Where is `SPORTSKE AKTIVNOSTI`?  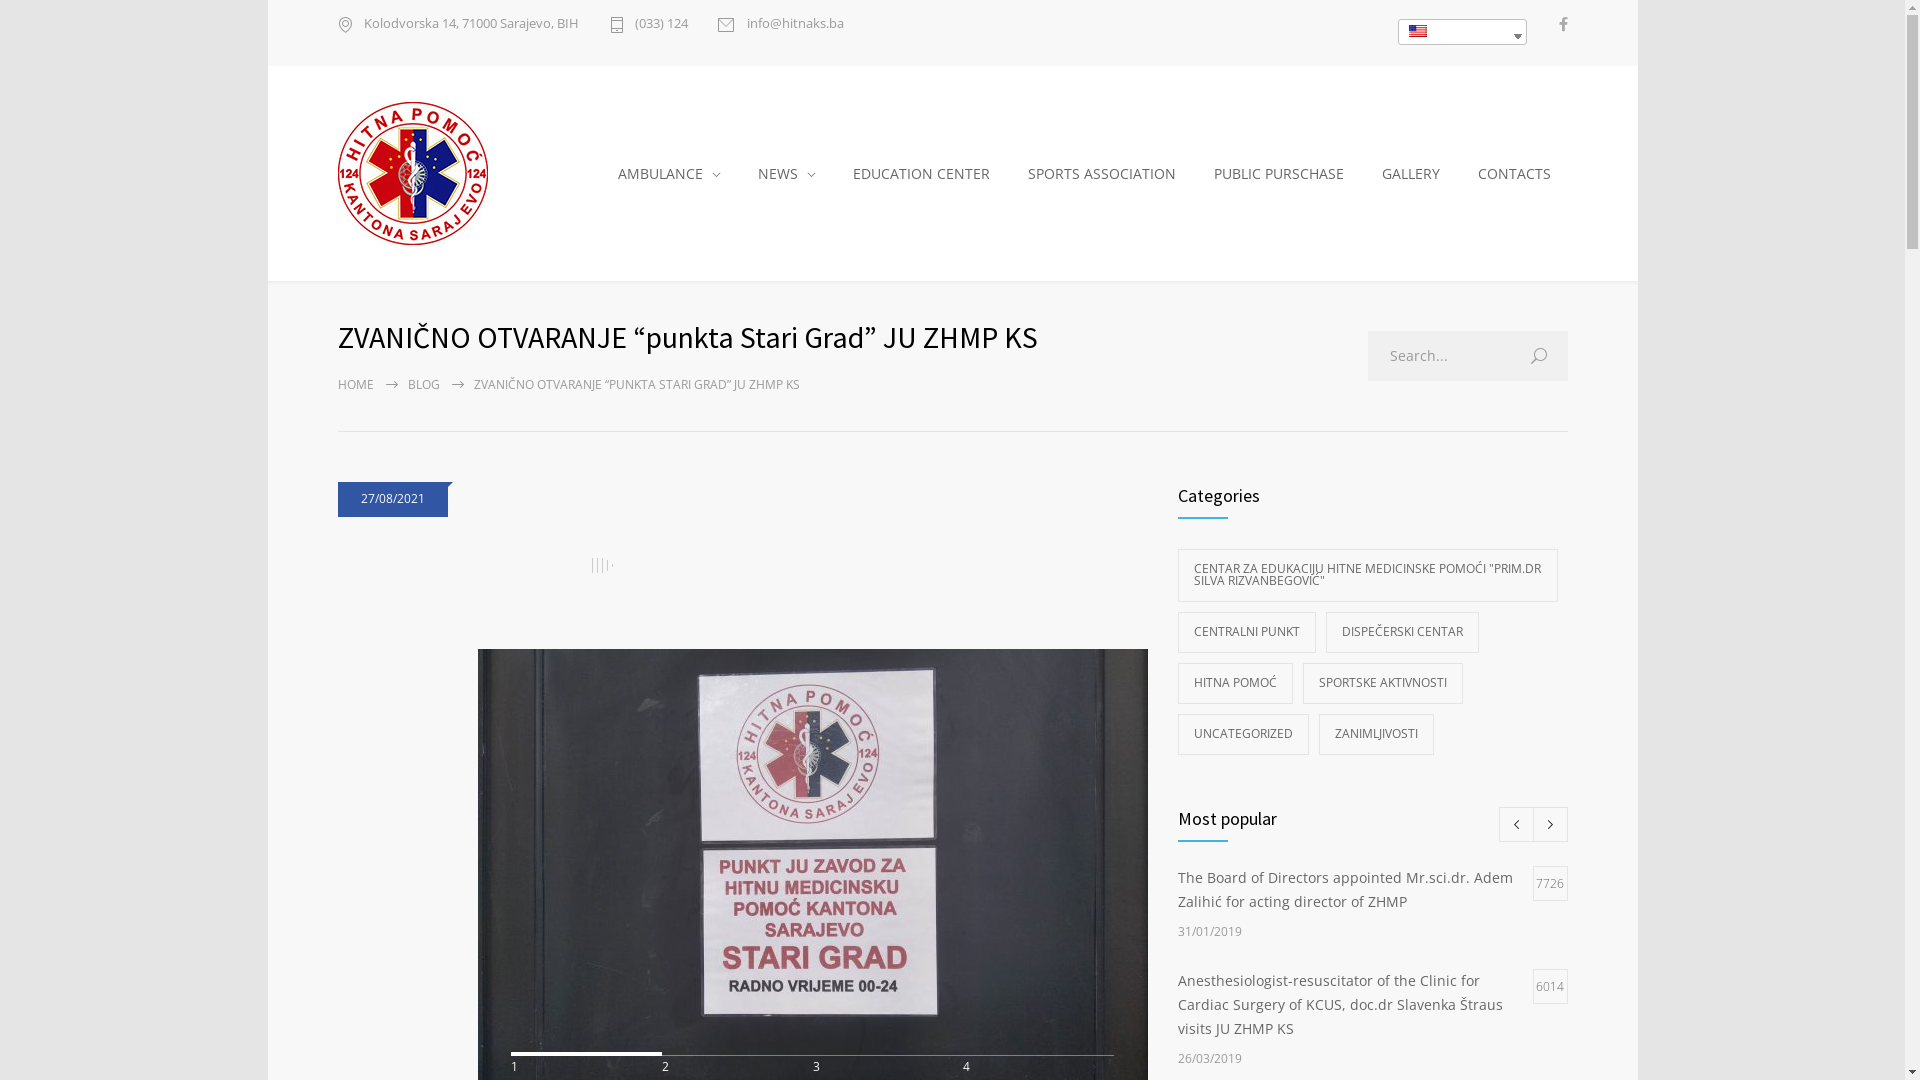 SPORTSKE AKTIVNOSTI is located at coordinates (1382, 684).